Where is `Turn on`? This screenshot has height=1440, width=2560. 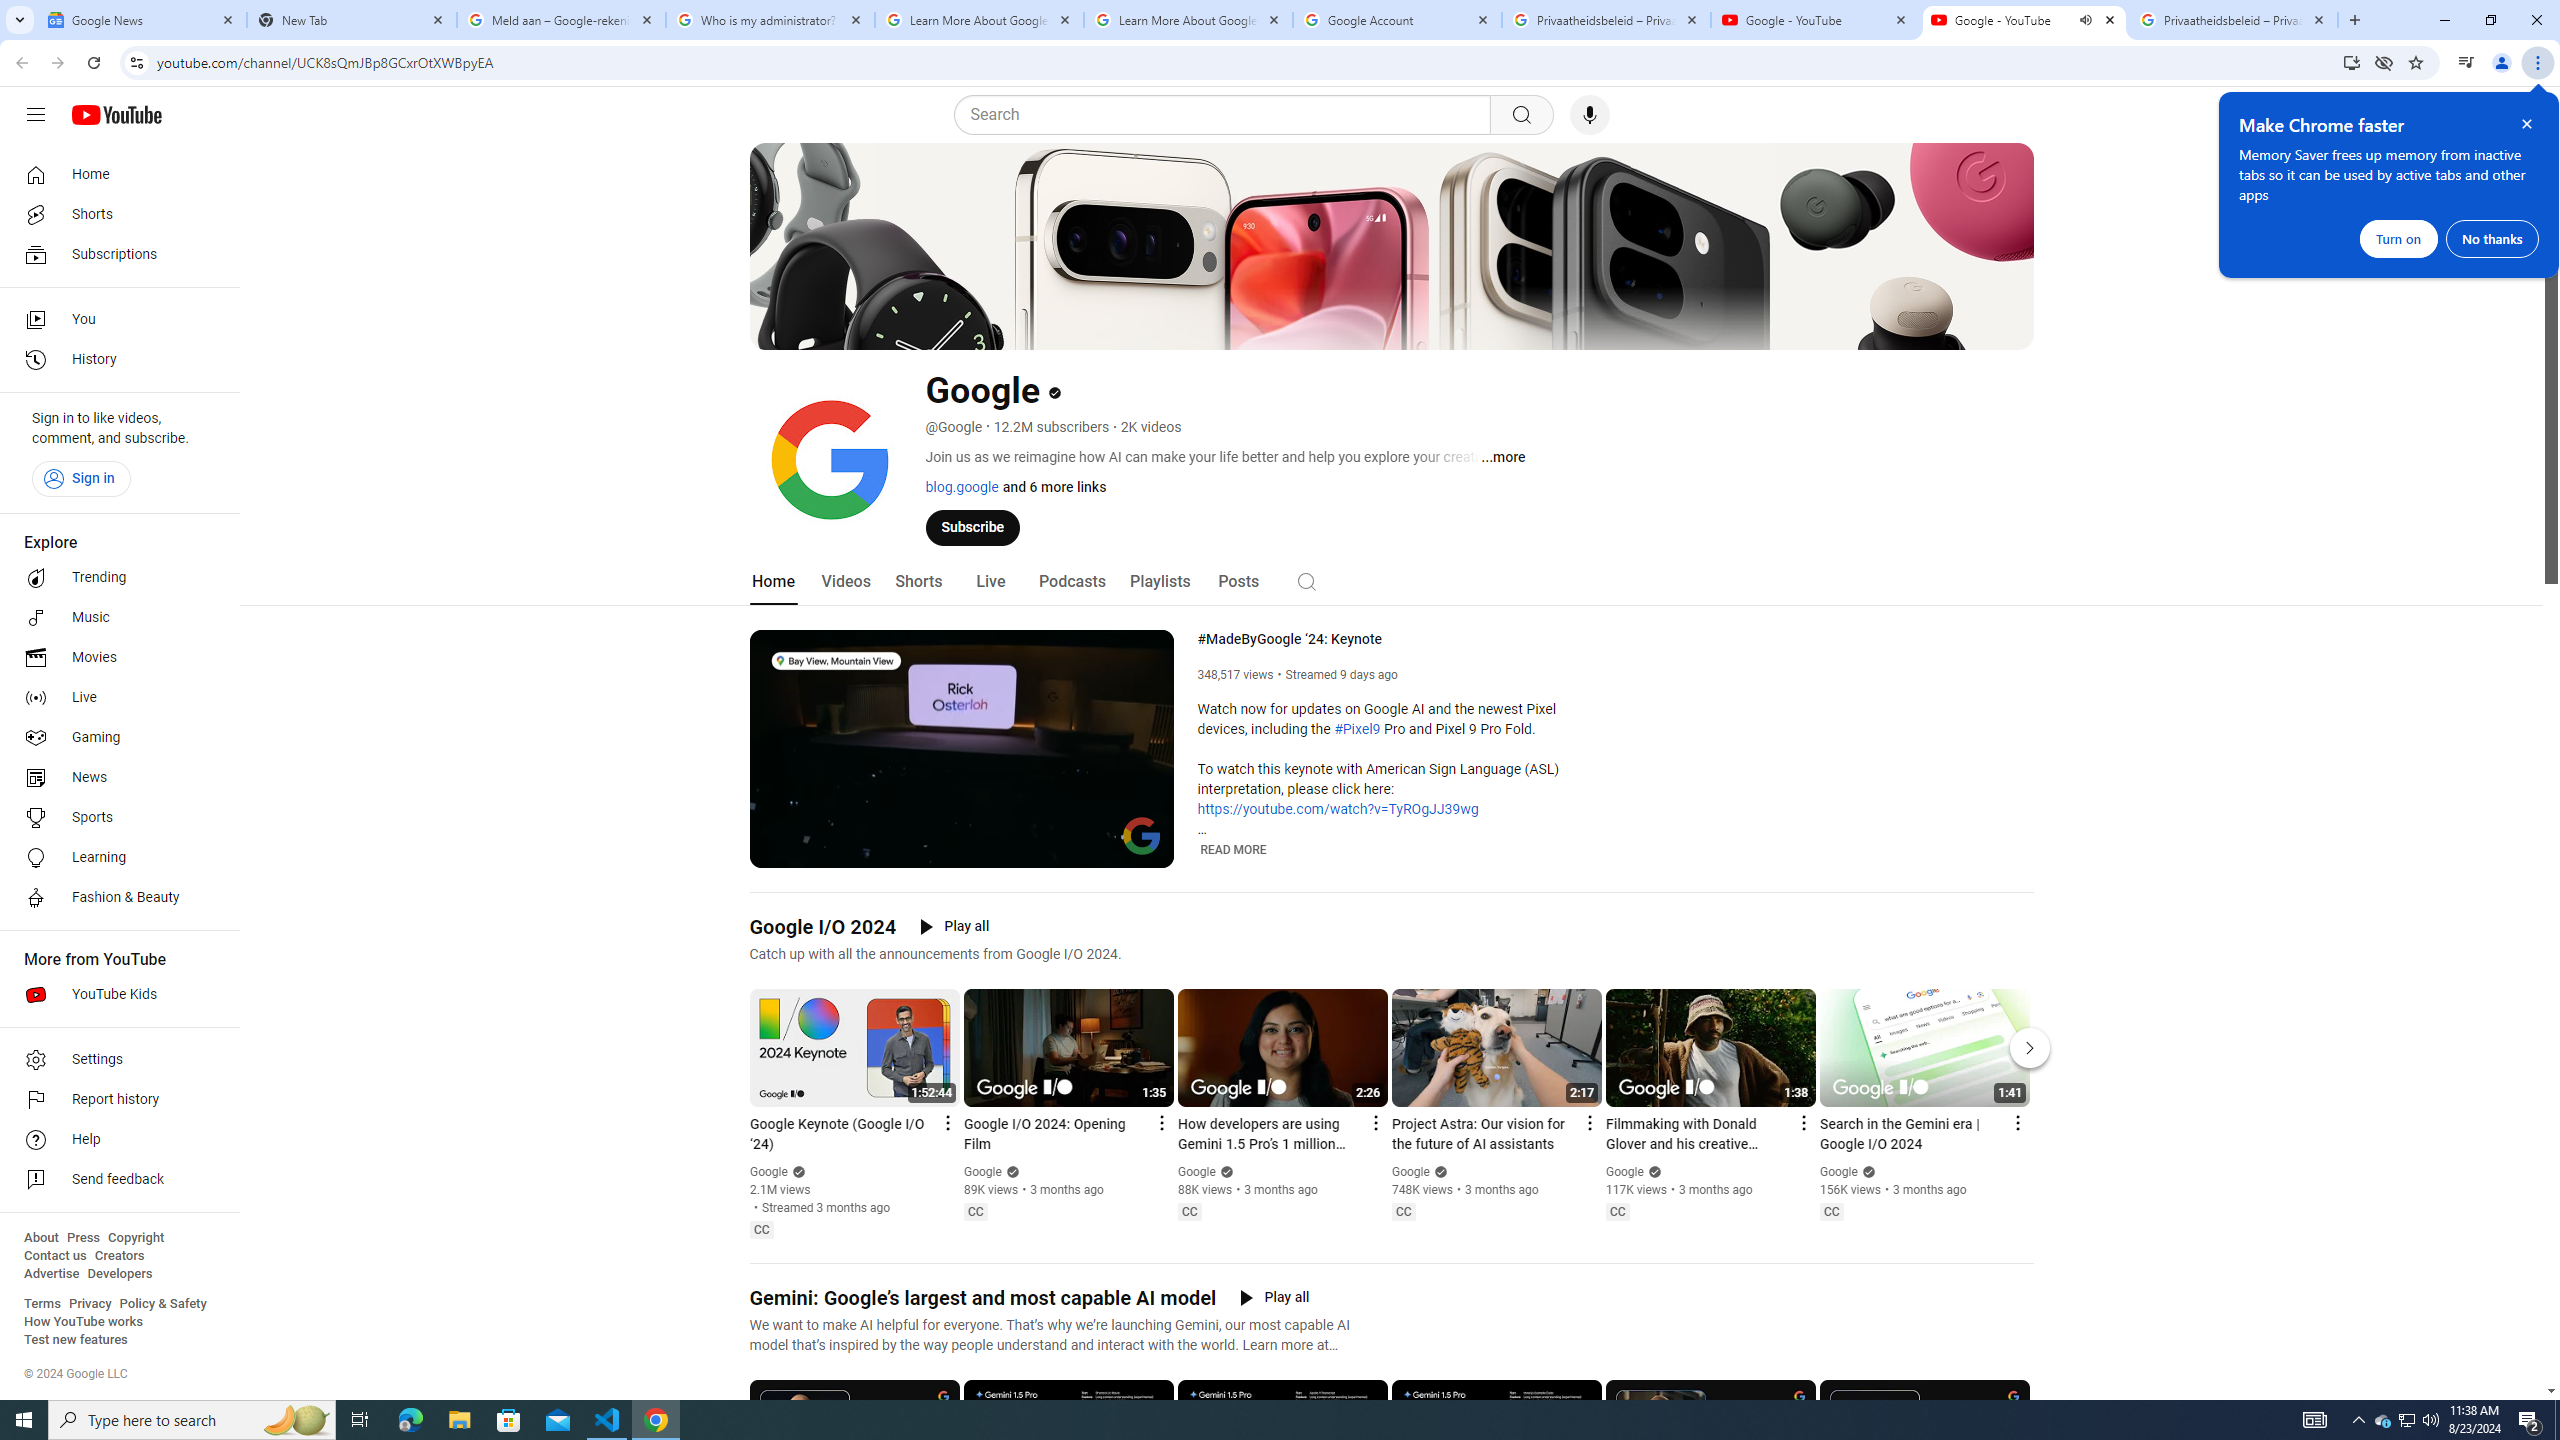
Turn on is located at coordinates (2398, 238).